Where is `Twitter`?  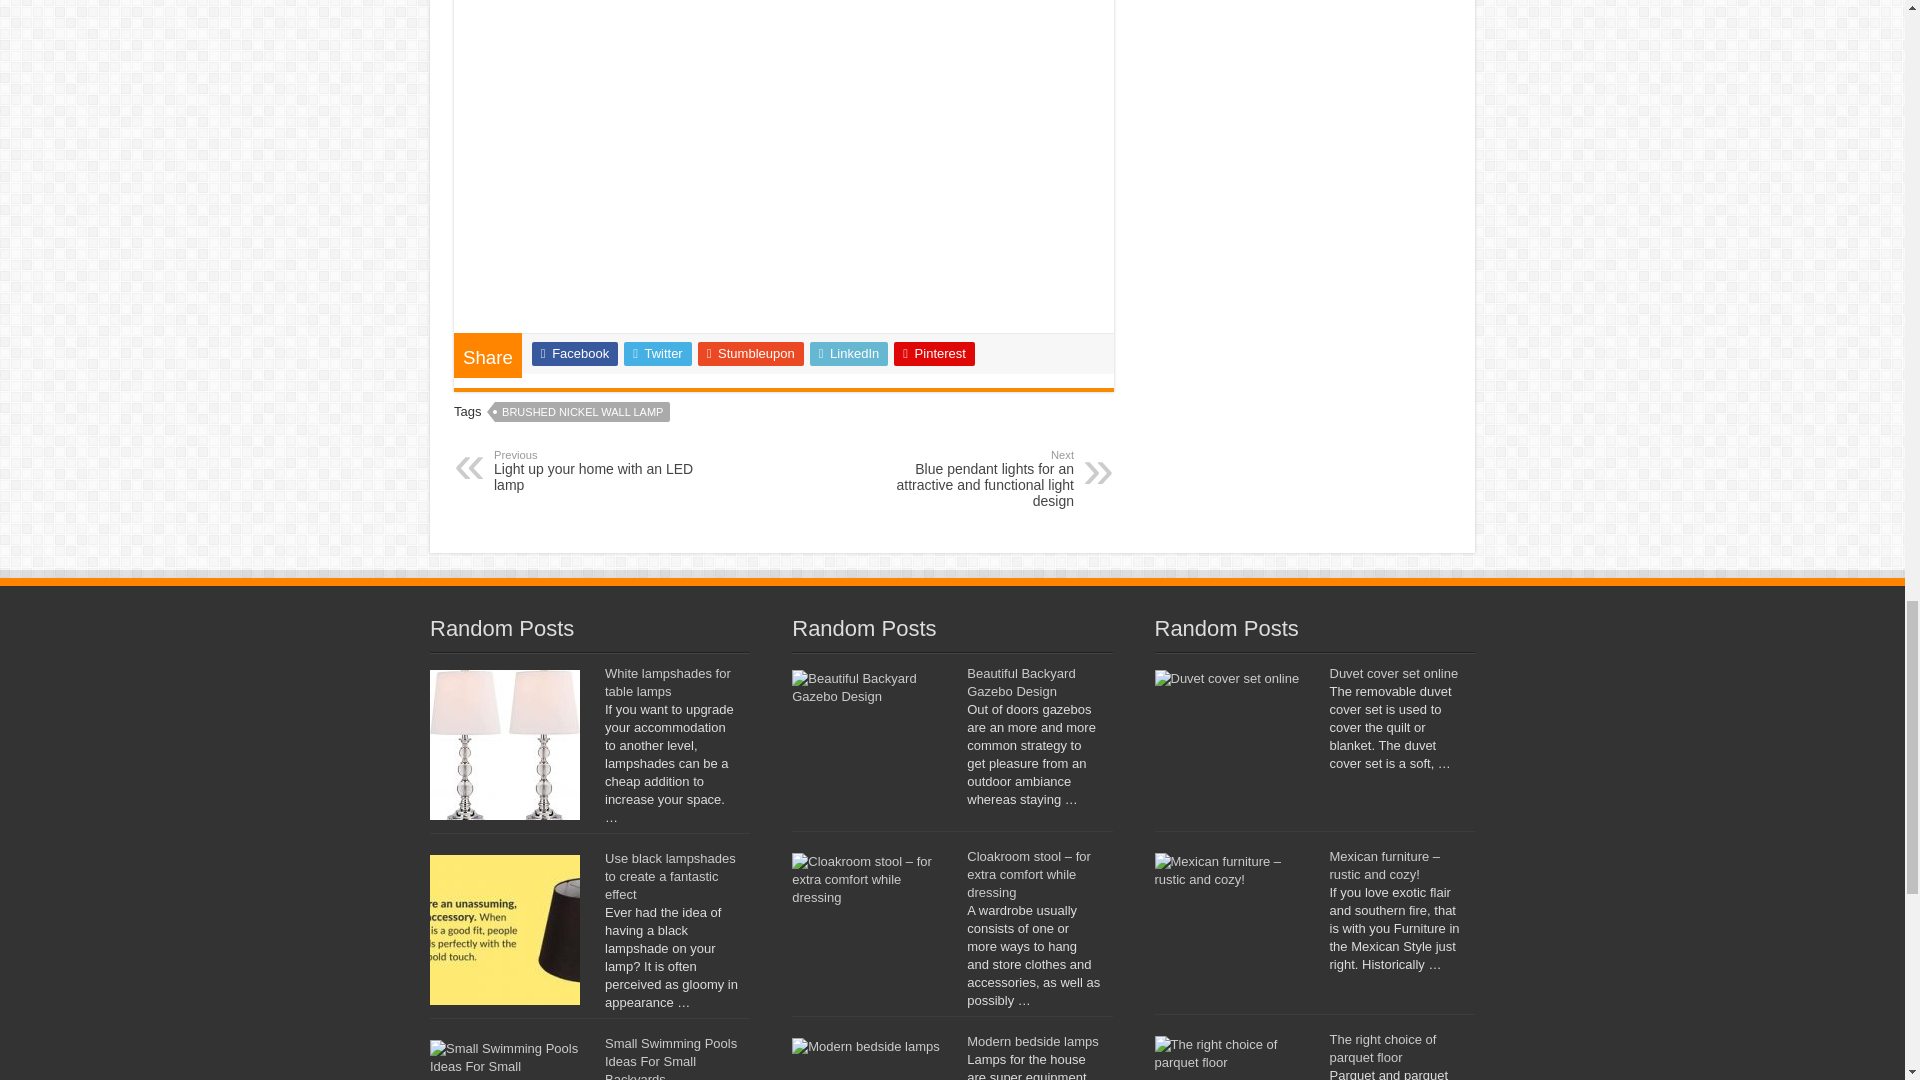
Twitter is located at coordinates (596, 470).